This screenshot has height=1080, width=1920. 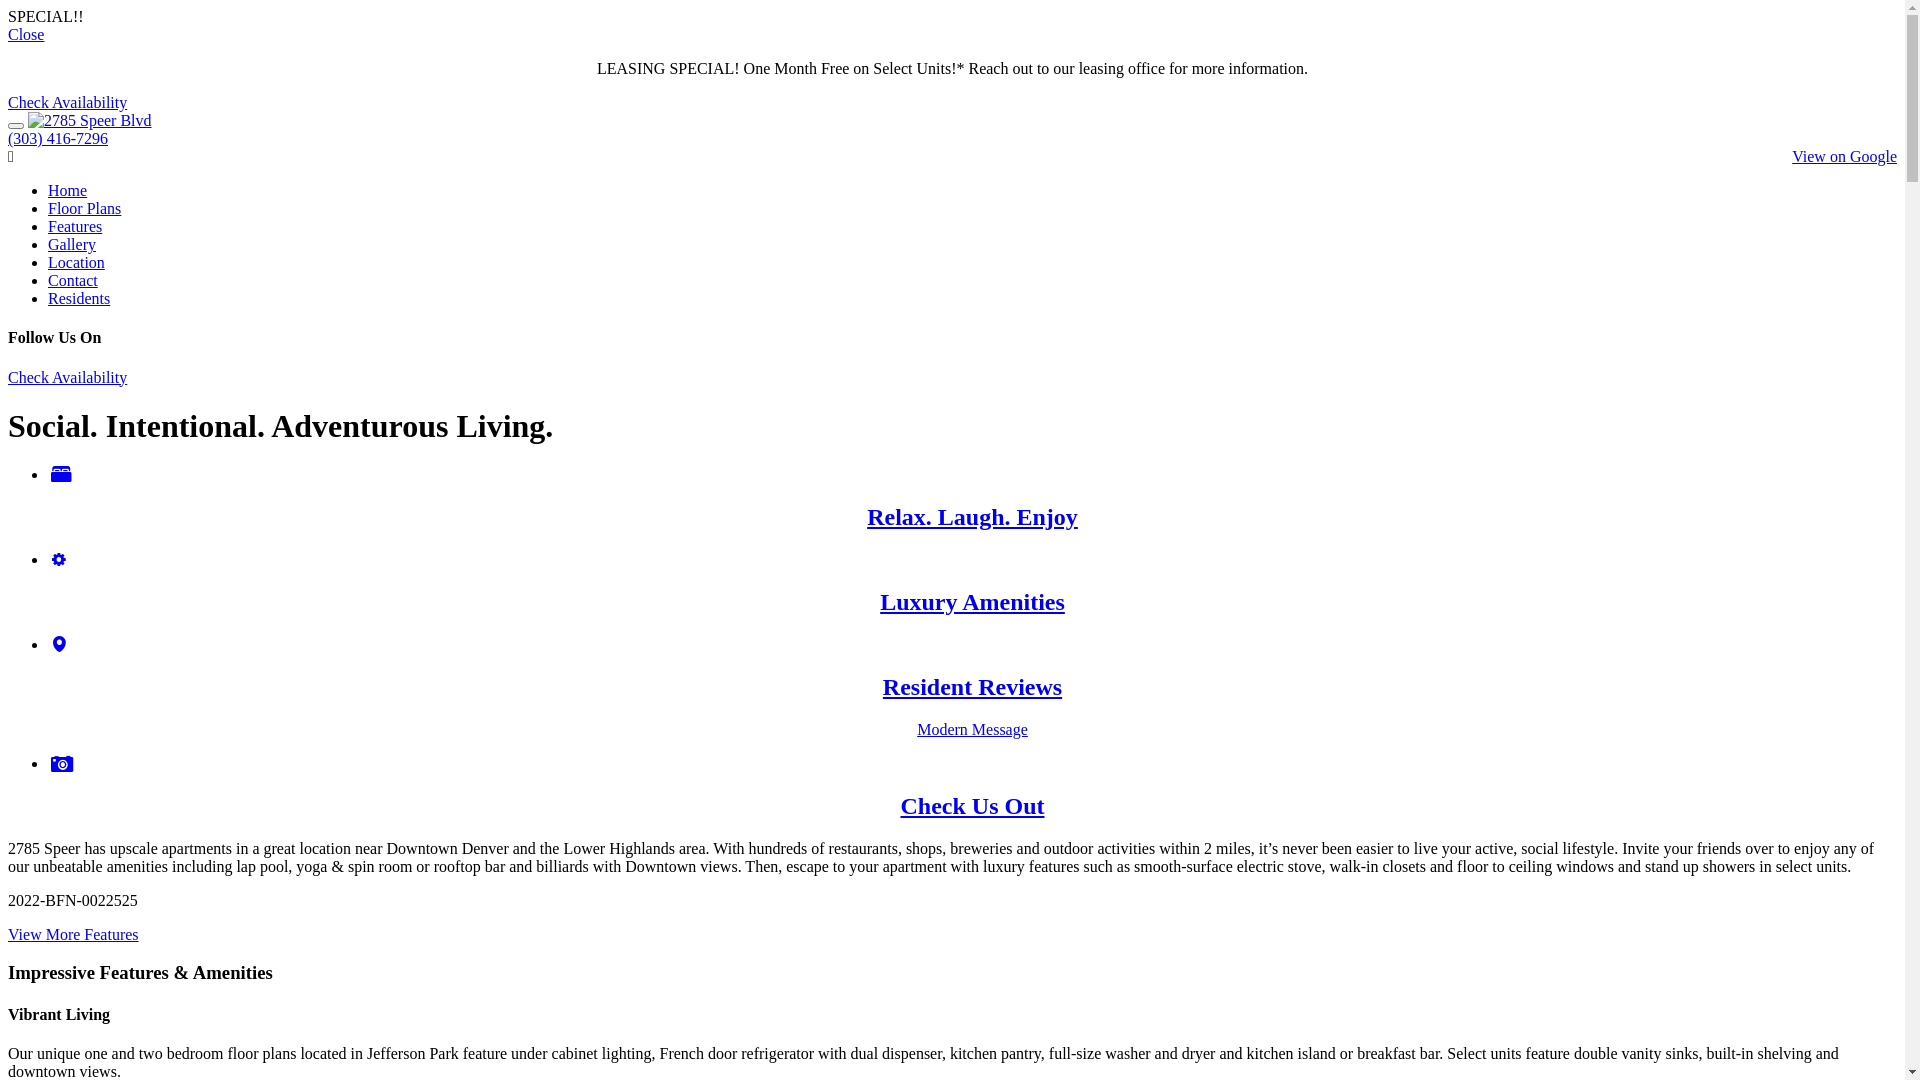 What do you see at coordinates (74, 934) in the screenshot?
I see `View More Features` at bounding box center [74, 934].